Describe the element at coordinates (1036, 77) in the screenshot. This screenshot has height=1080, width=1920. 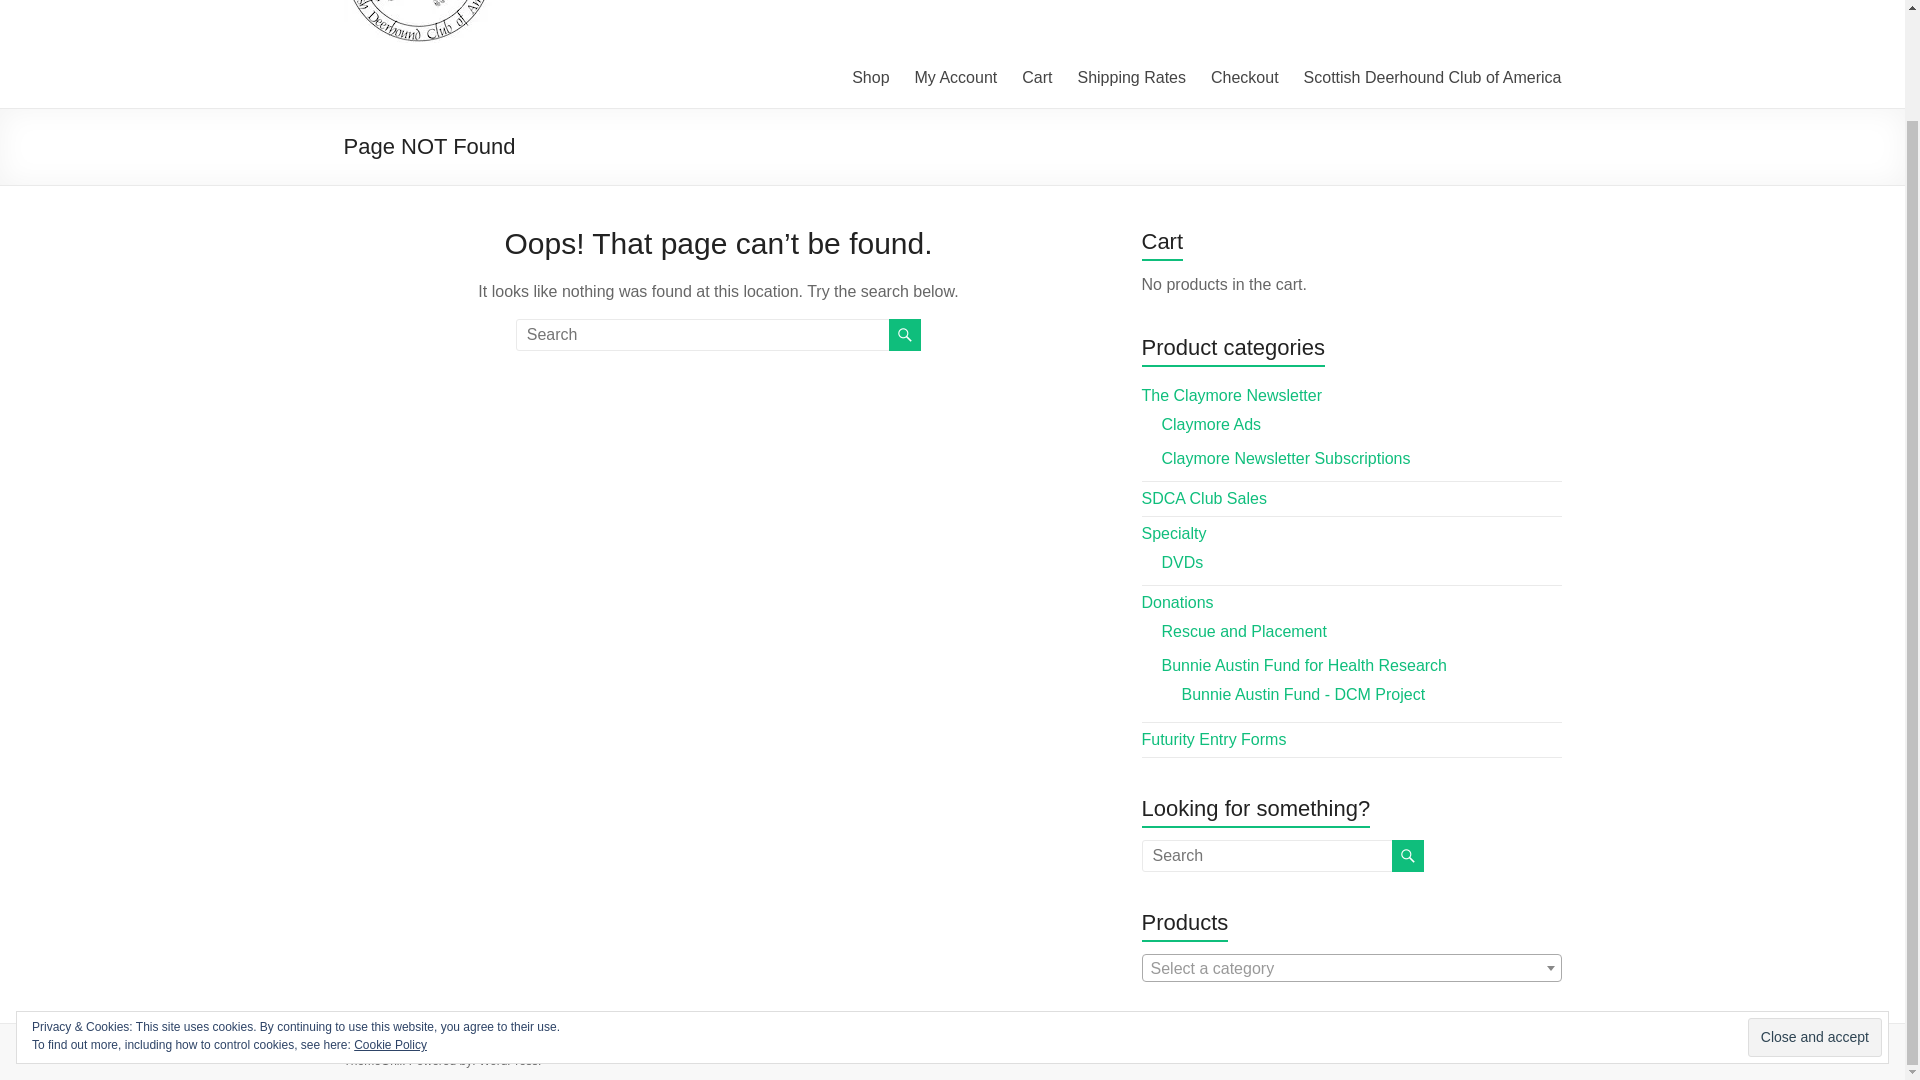
I see `Cart` at that location.